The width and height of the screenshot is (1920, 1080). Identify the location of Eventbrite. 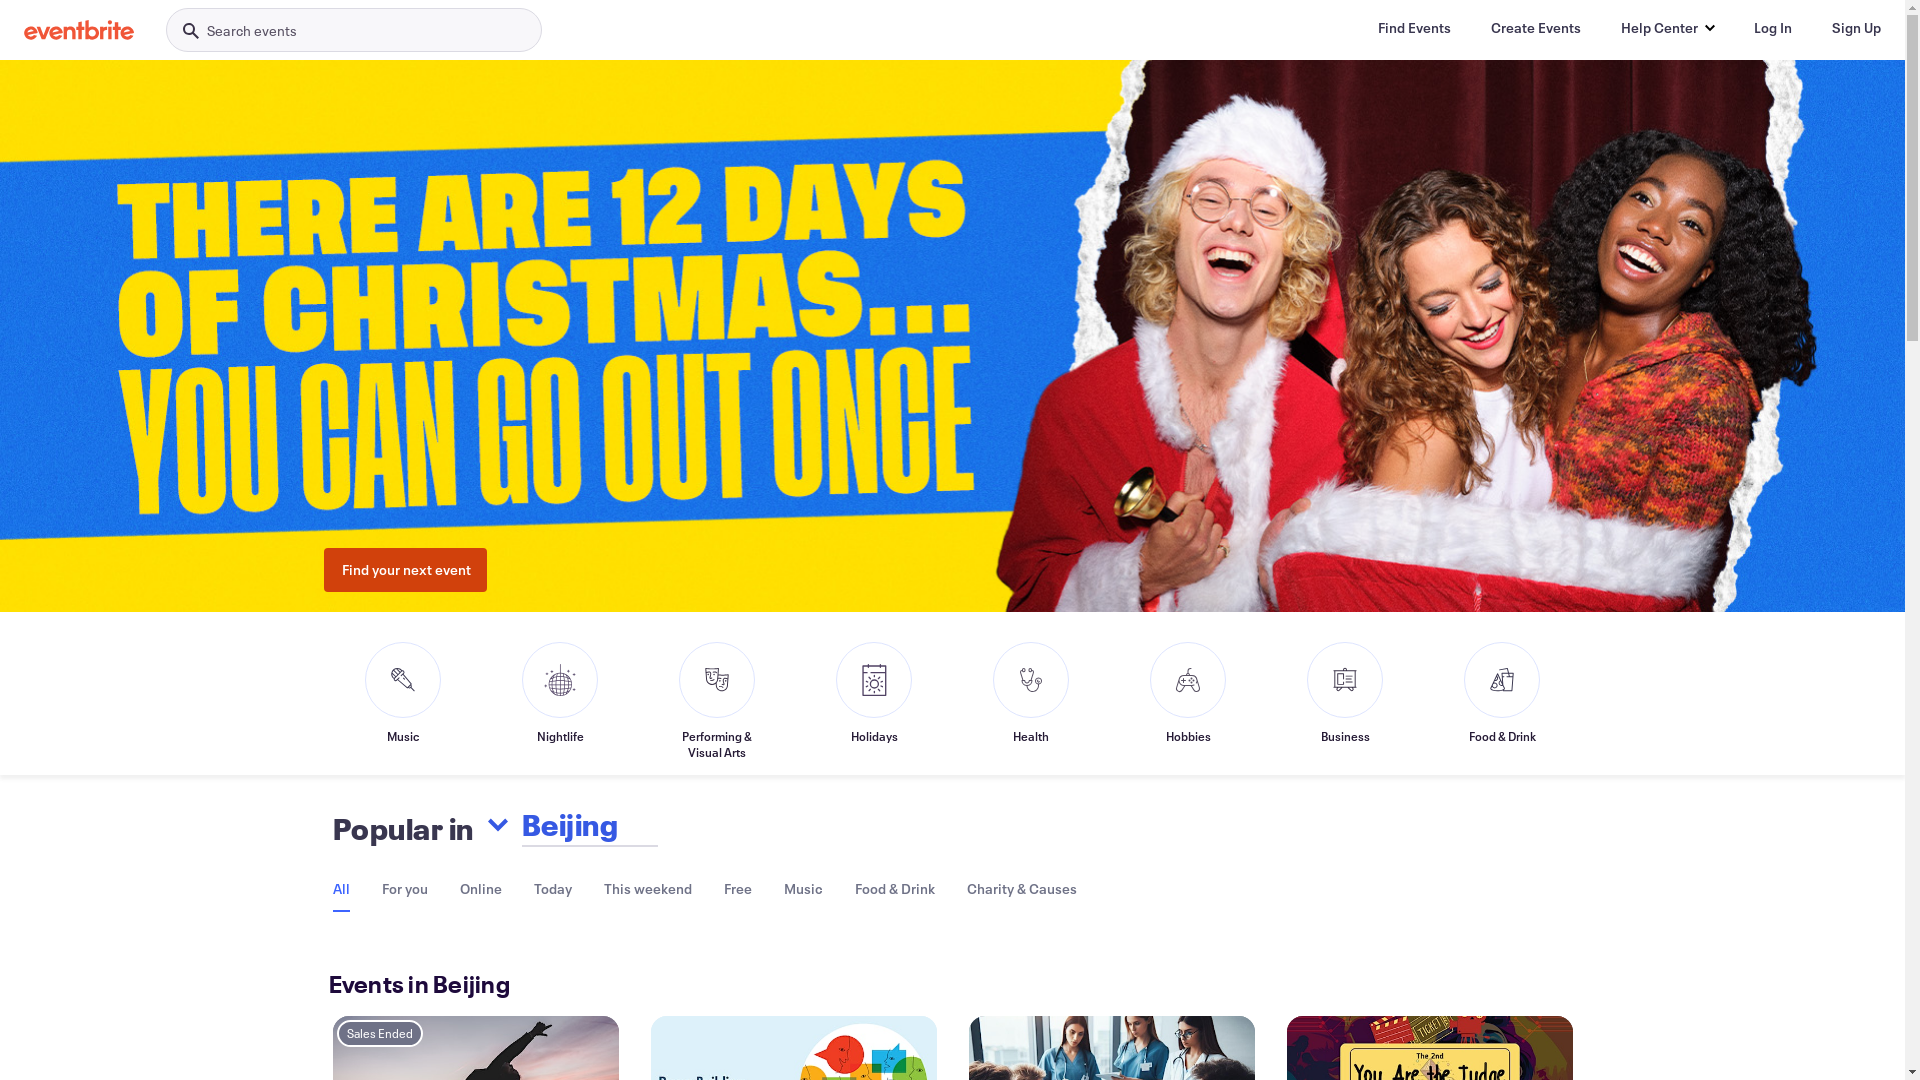
(79, 30).